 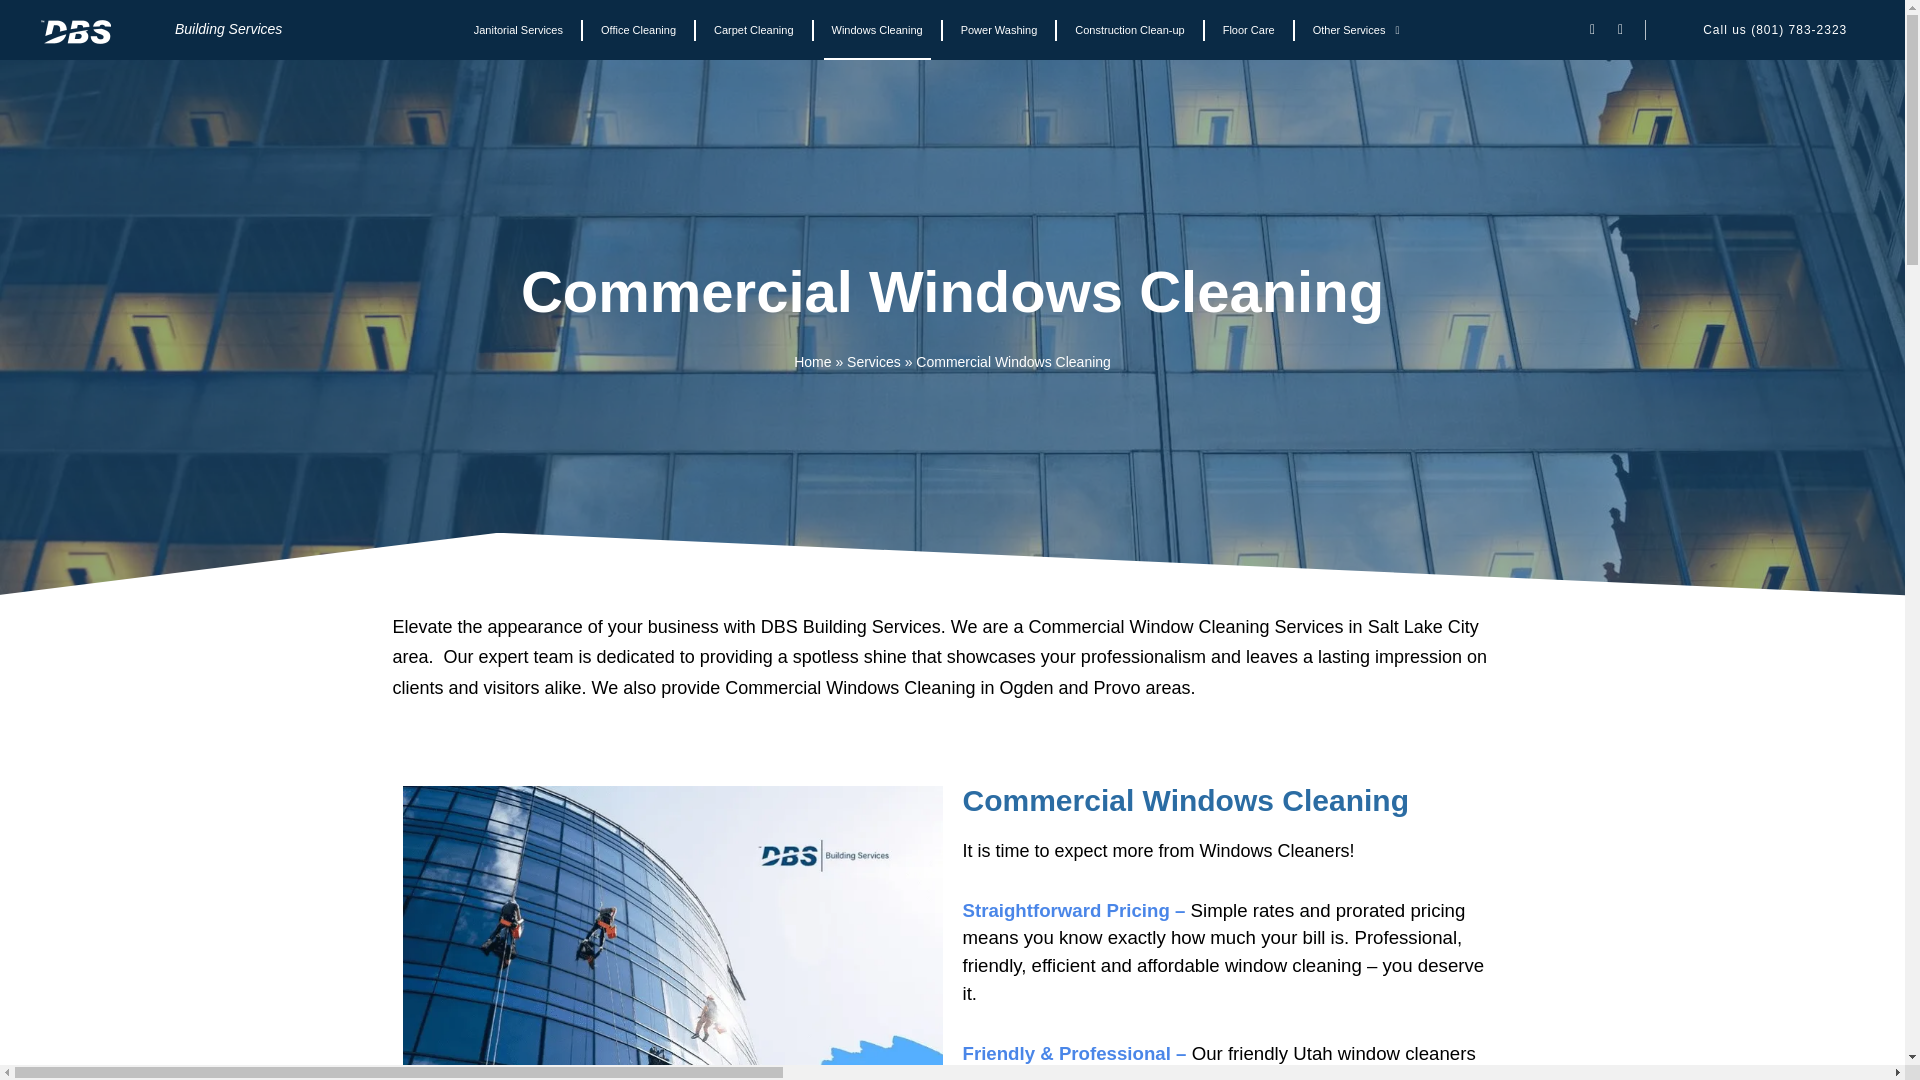 I want to click on Power Washing, so click(x=999, y=30).